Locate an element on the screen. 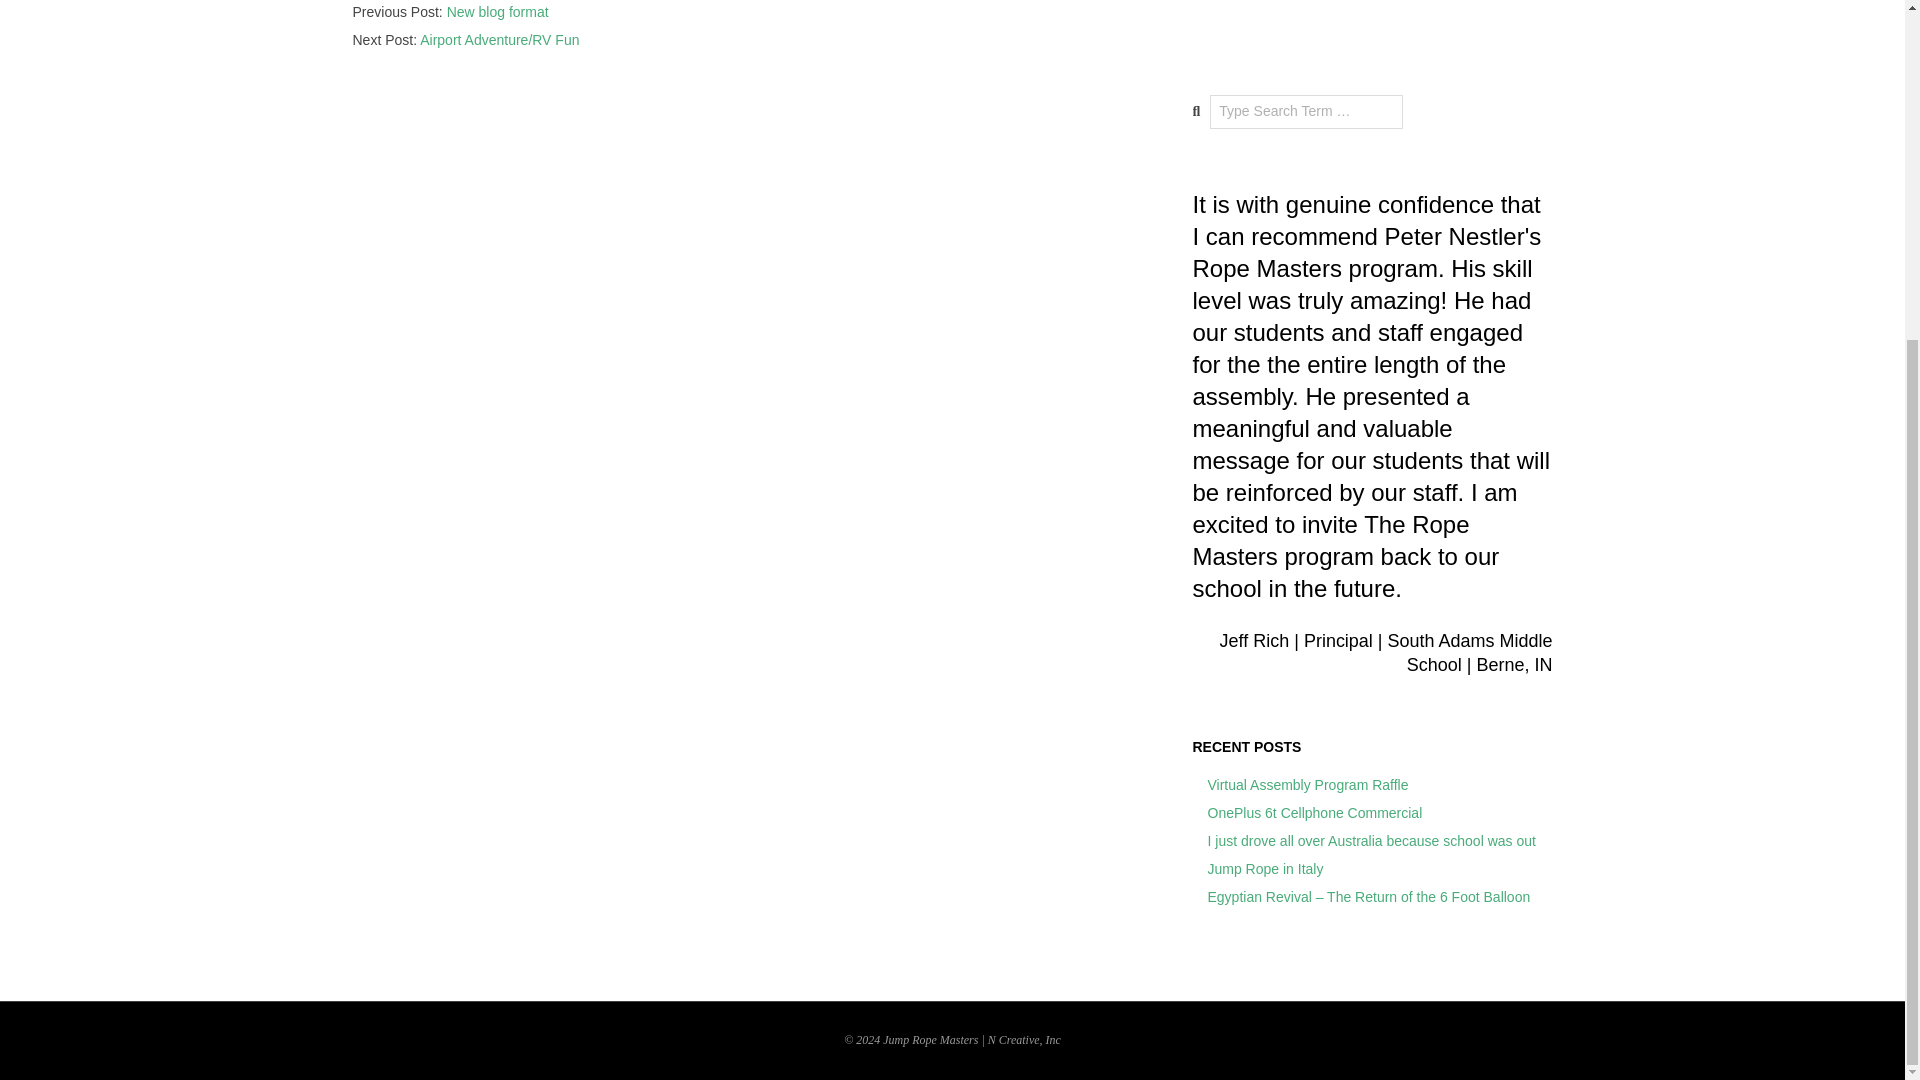 This screenshot has width=1920, height=1080. OnePlus 6t Cellphone Commercial is located at coordinates (1314, 812).